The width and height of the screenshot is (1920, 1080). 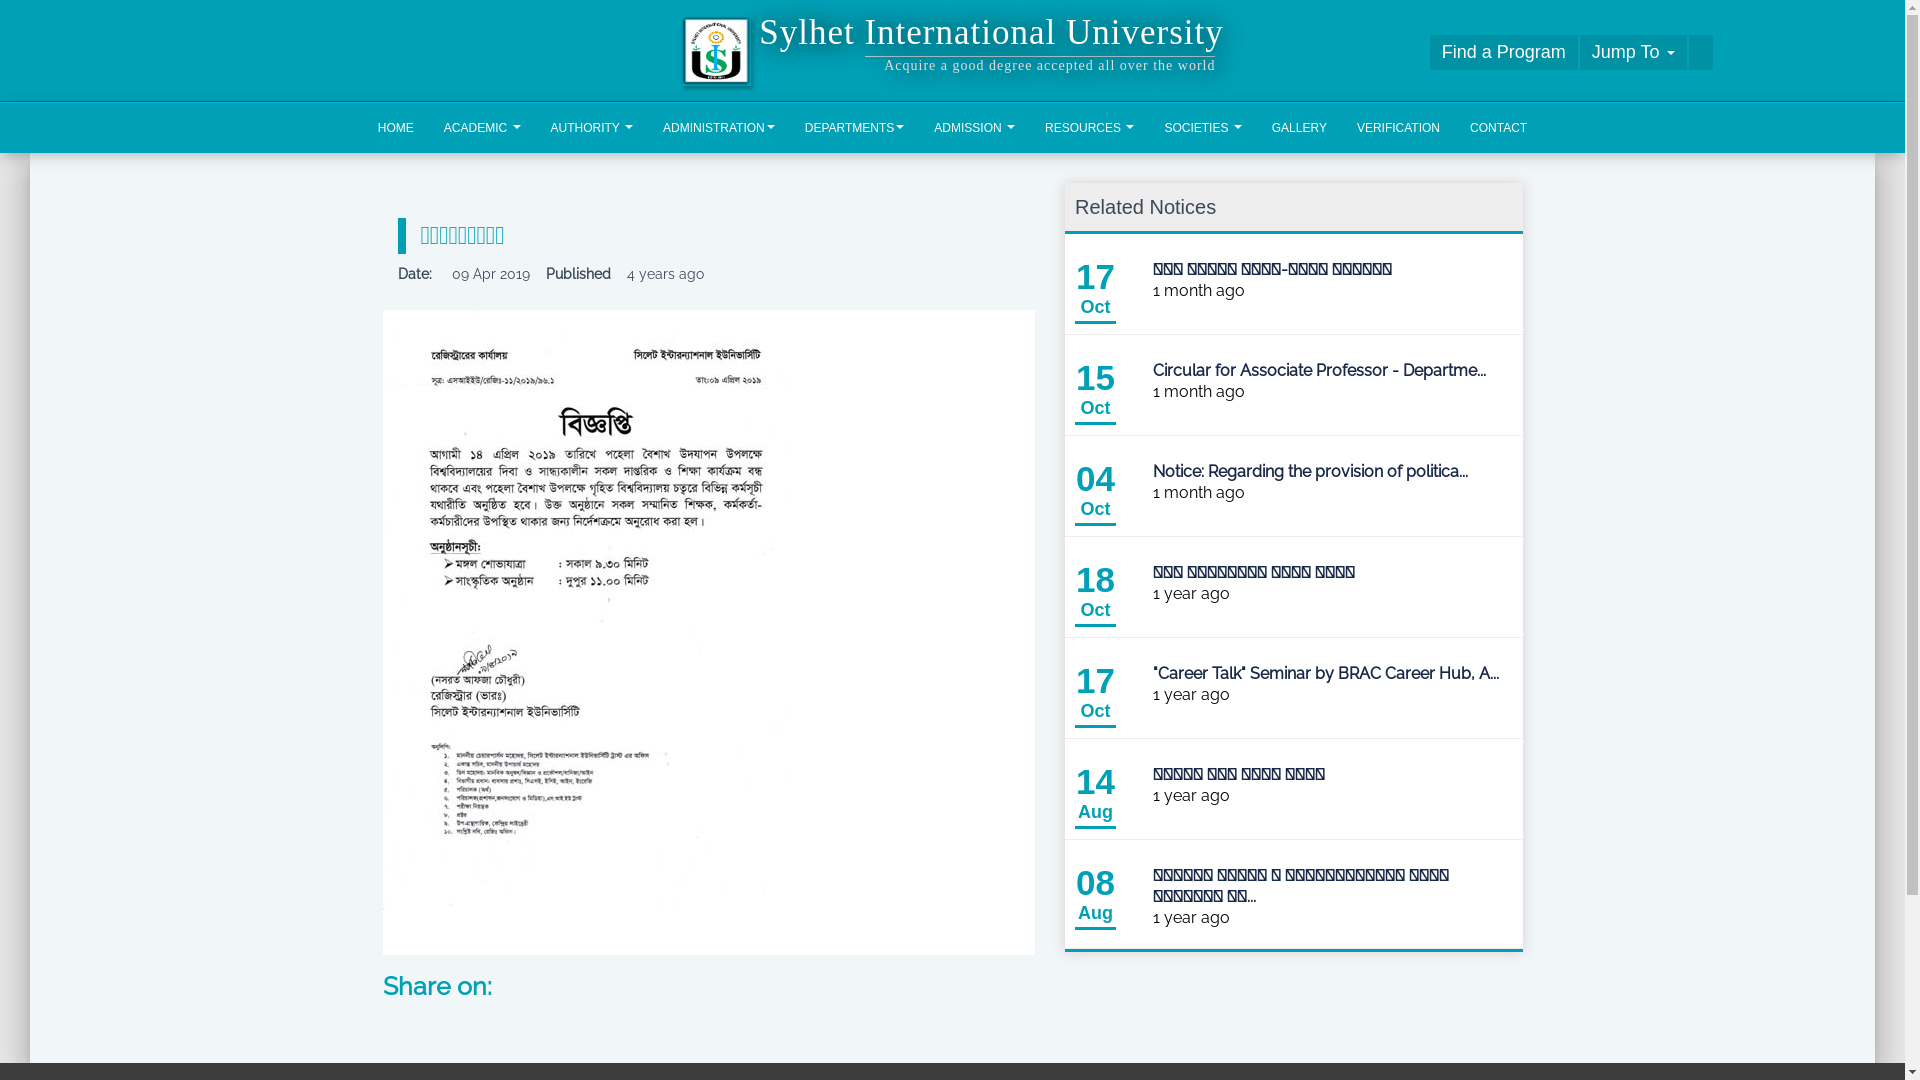 What do you see at coordinates (1326, 674) in the screenshot?
I see `"Career Talk" Seminar by BRAC Career Hub, A...` at bounding box center [1326, 674].